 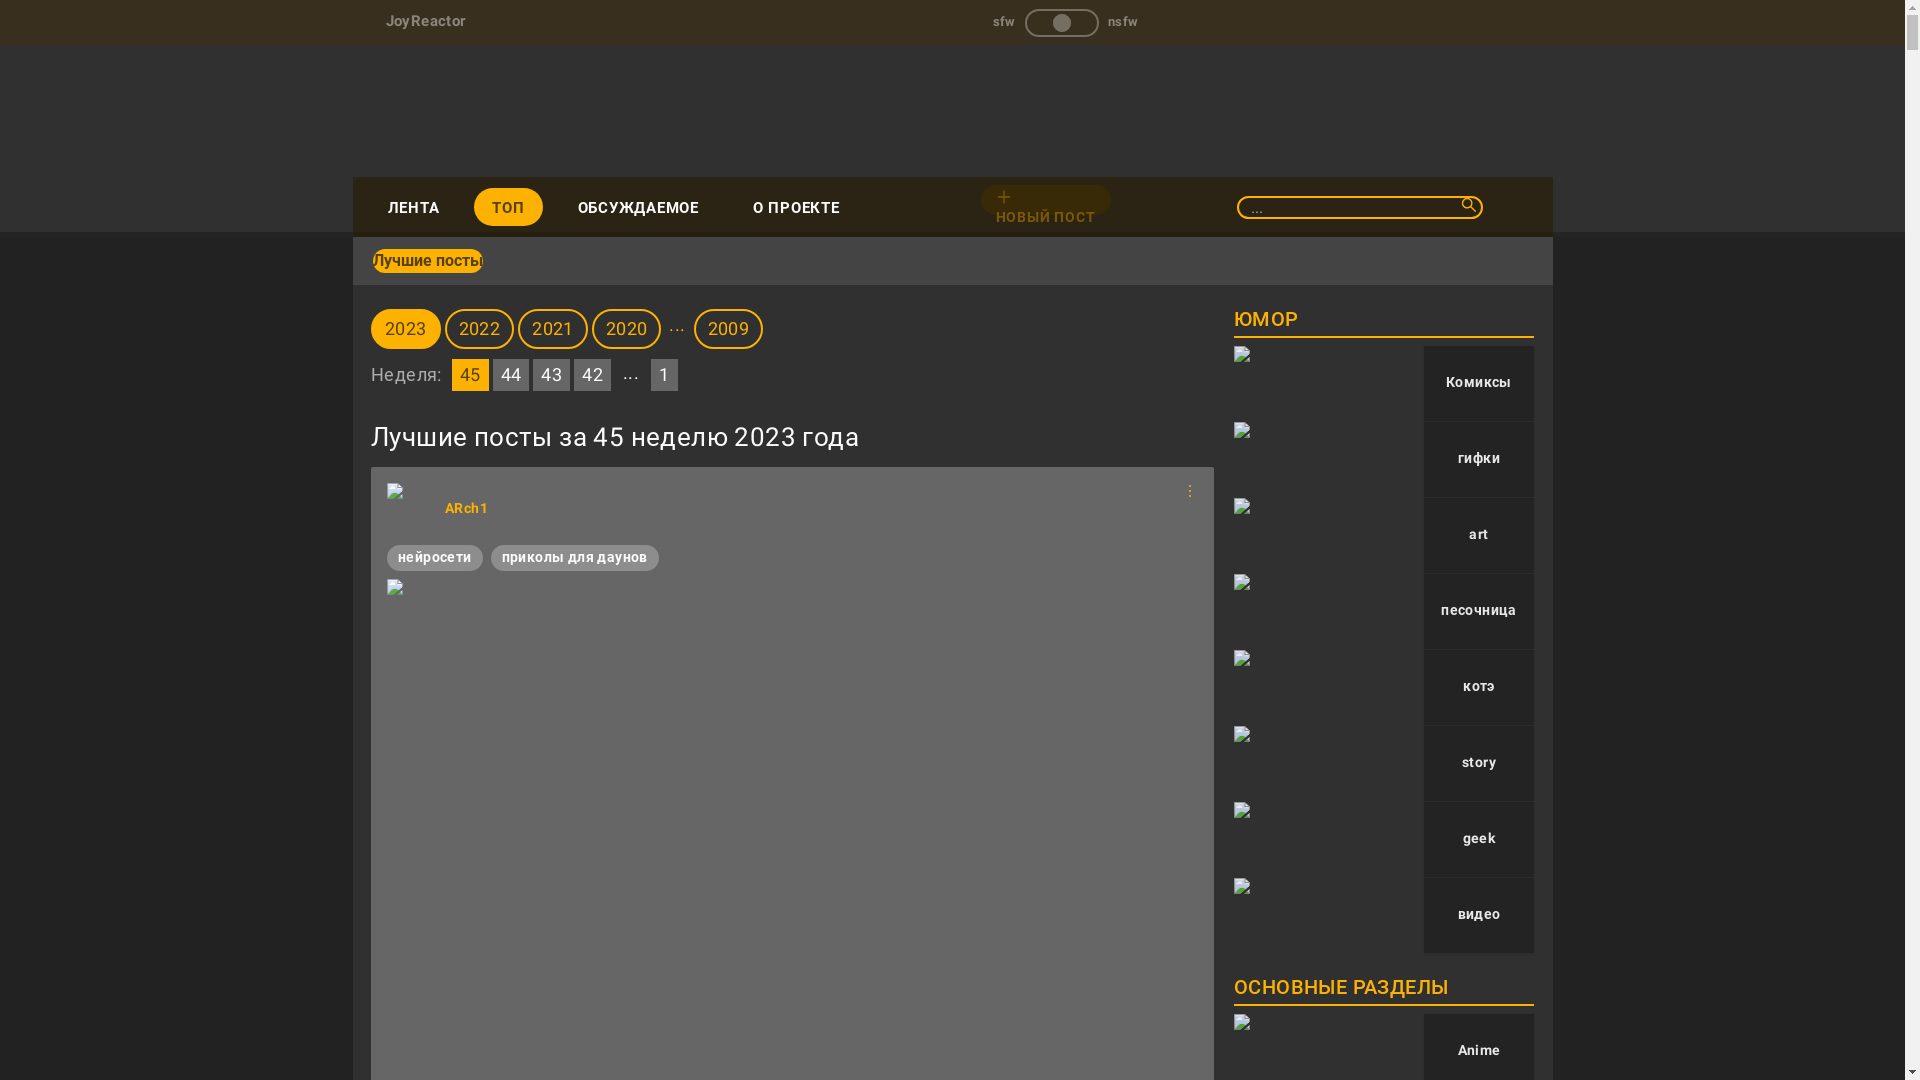 What do you see at coordinates (470, 375) in the screenshot?
I see `45` at bounding box center [470, 375].